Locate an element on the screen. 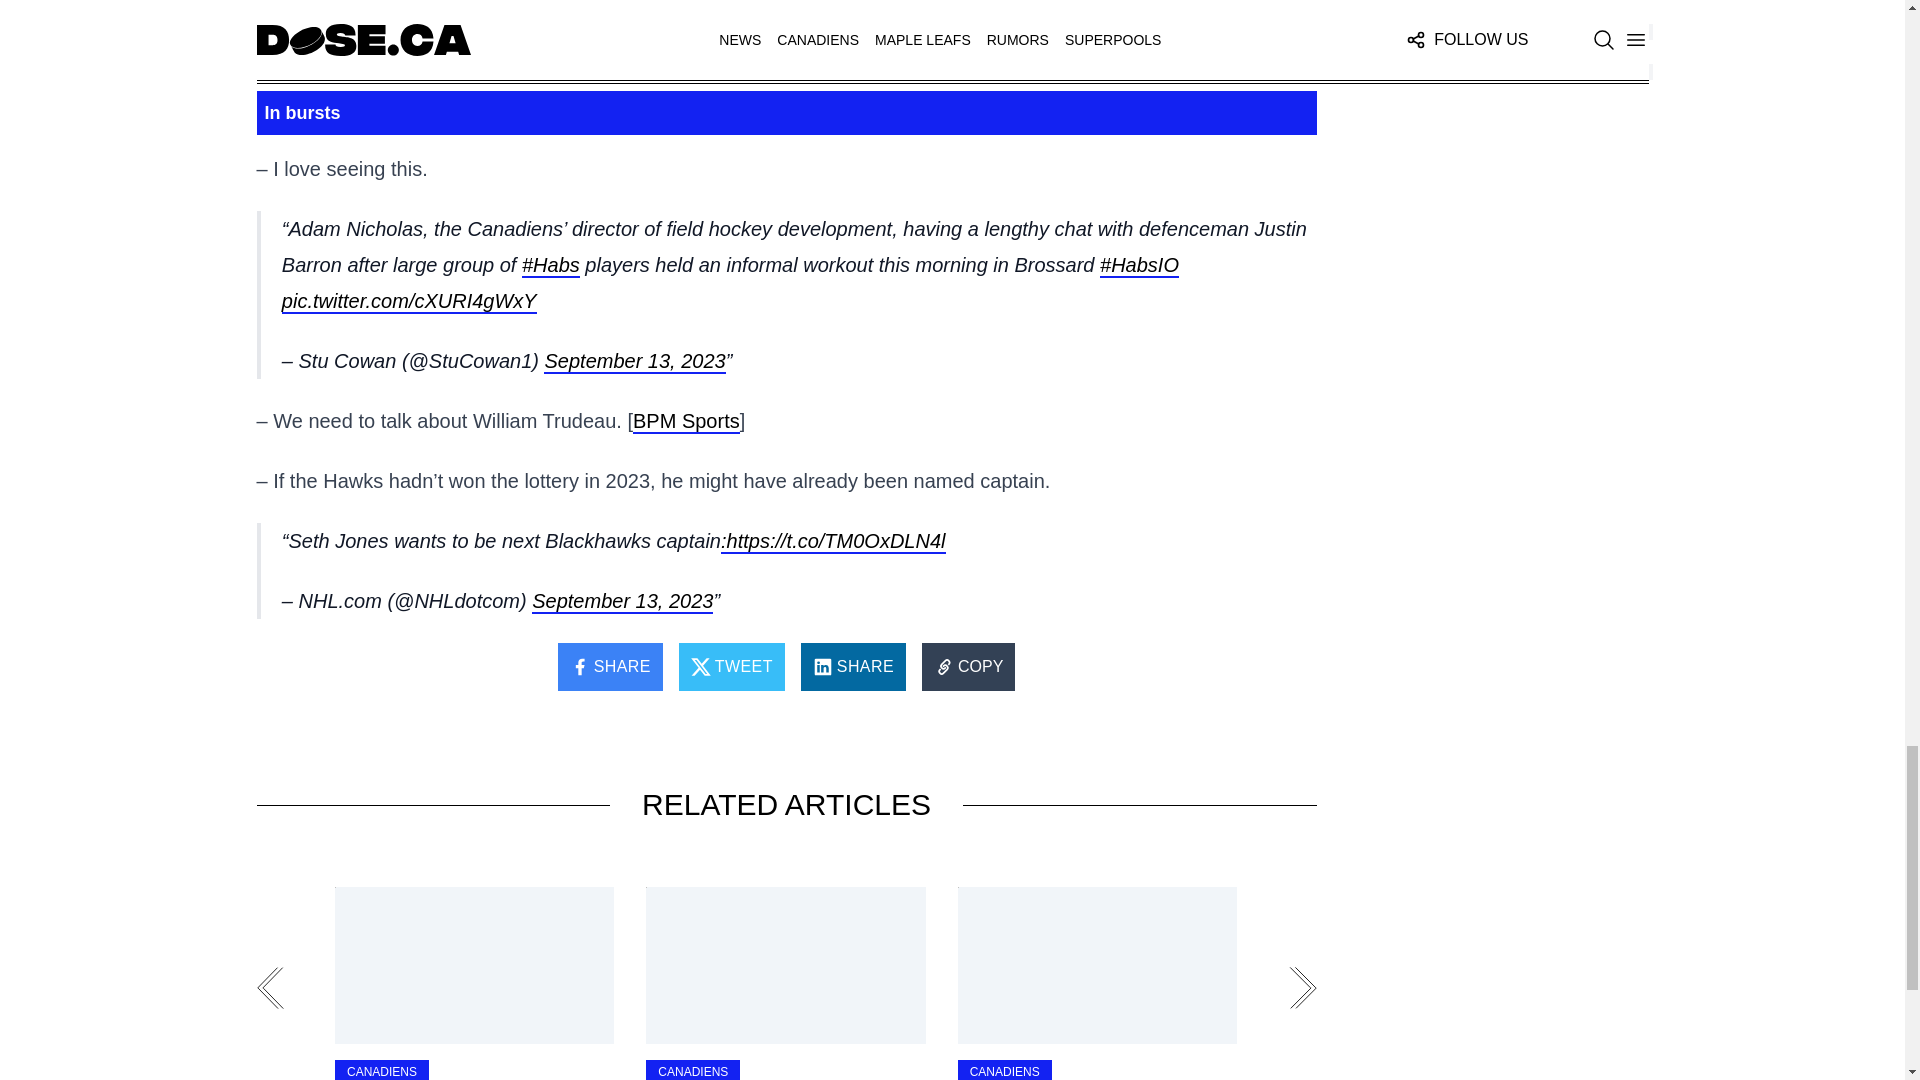  September 13, 2023 is located at coordinates (622, 602).